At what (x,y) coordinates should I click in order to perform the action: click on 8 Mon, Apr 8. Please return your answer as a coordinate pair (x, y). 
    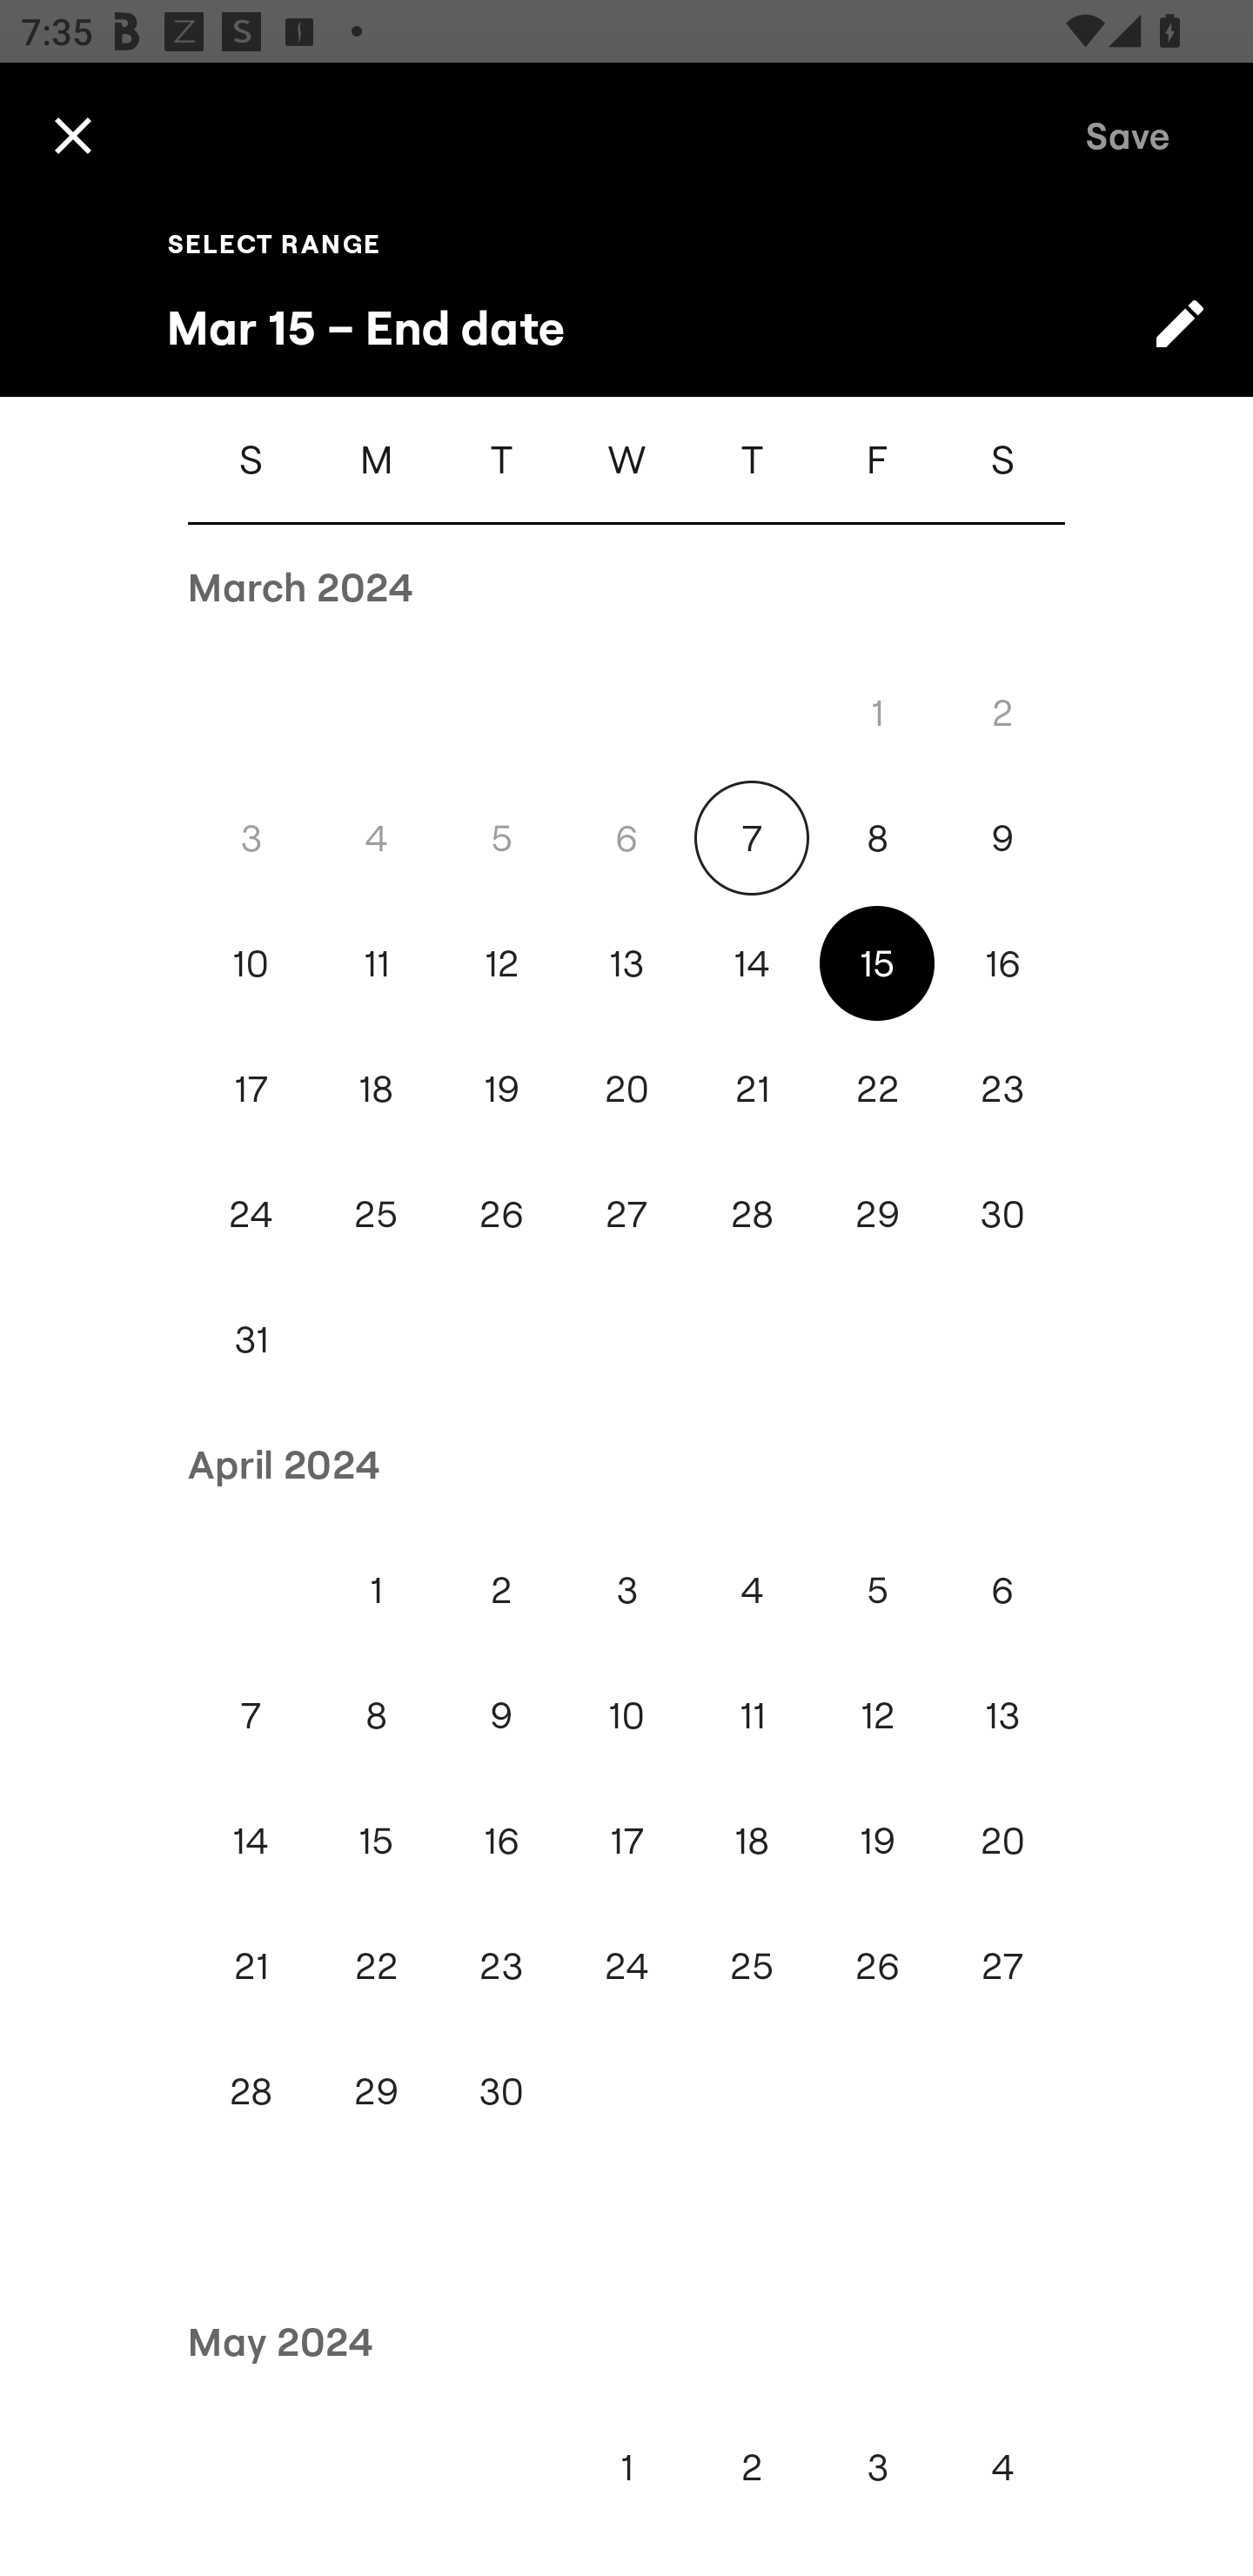
    Looking at the image, I should click on (376, 1715).